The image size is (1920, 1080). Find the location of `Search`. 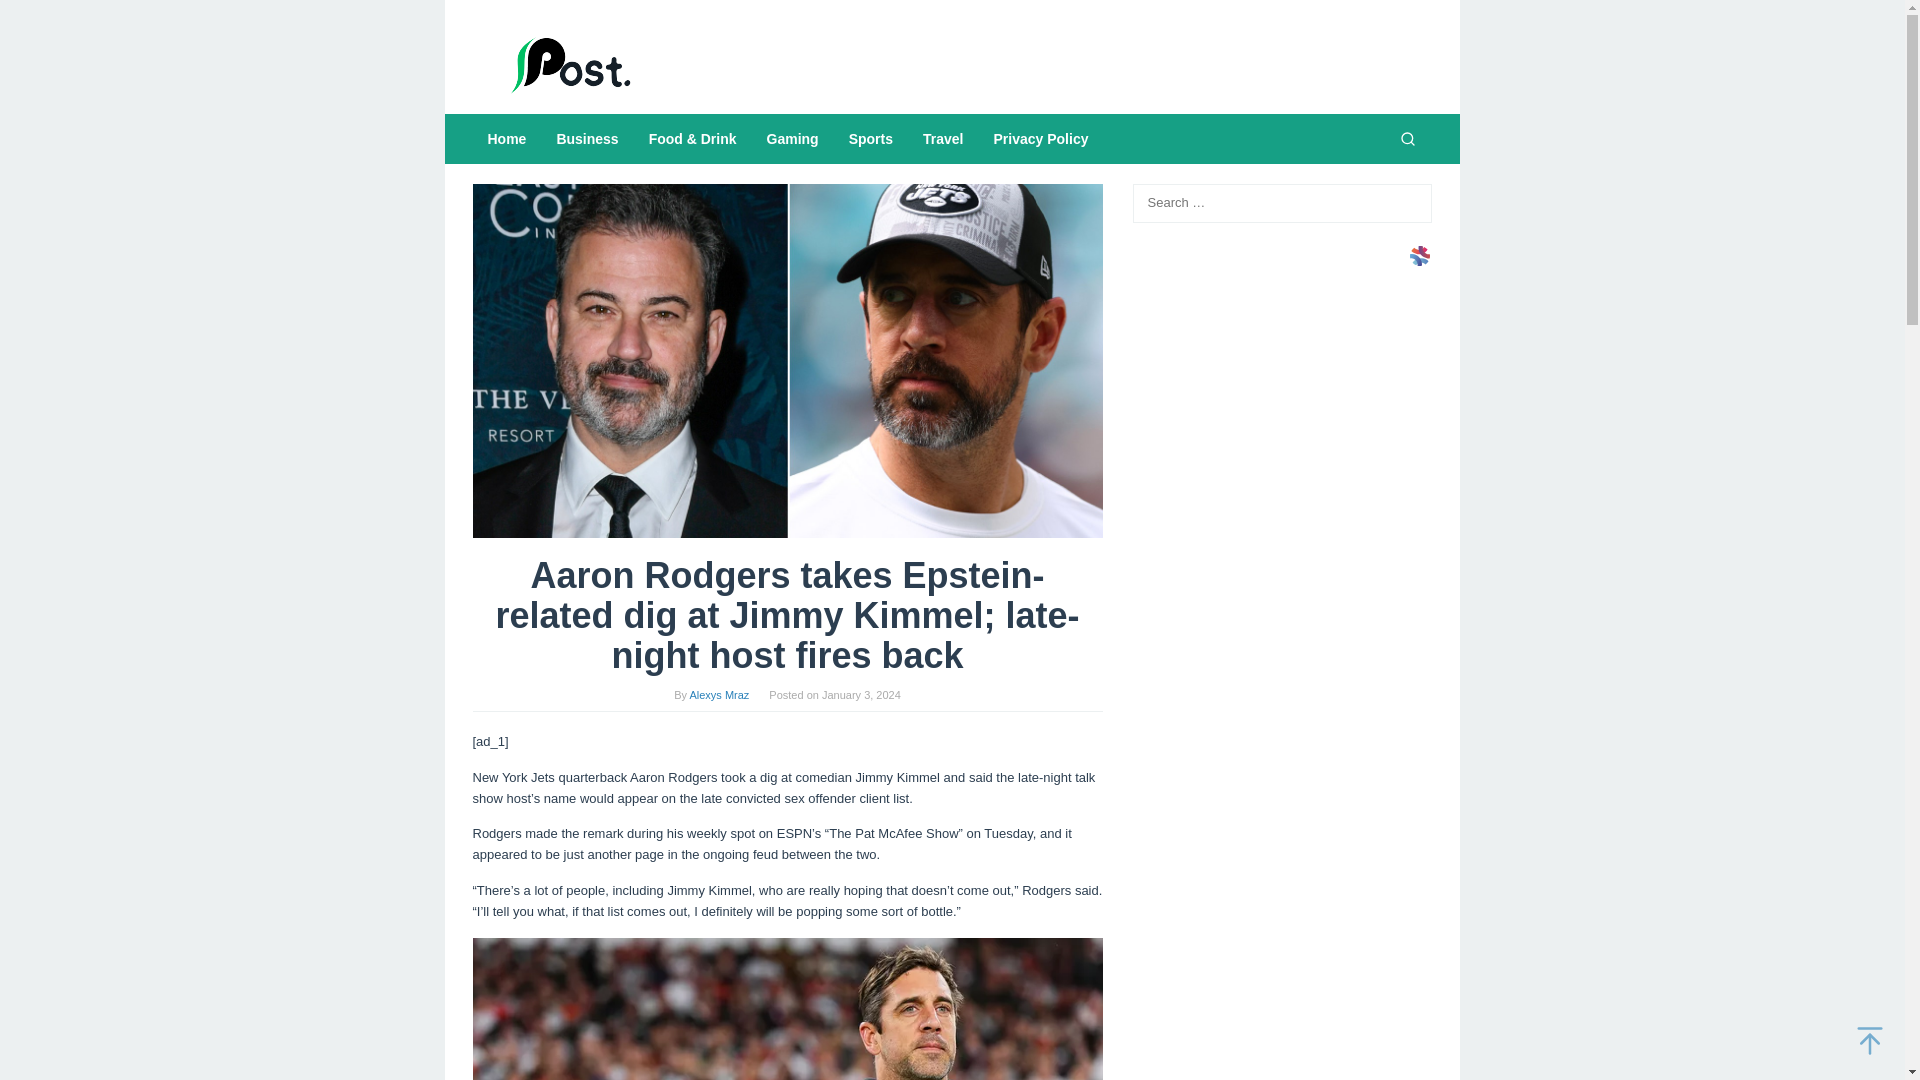

Search is located at coordinates (36, 19).